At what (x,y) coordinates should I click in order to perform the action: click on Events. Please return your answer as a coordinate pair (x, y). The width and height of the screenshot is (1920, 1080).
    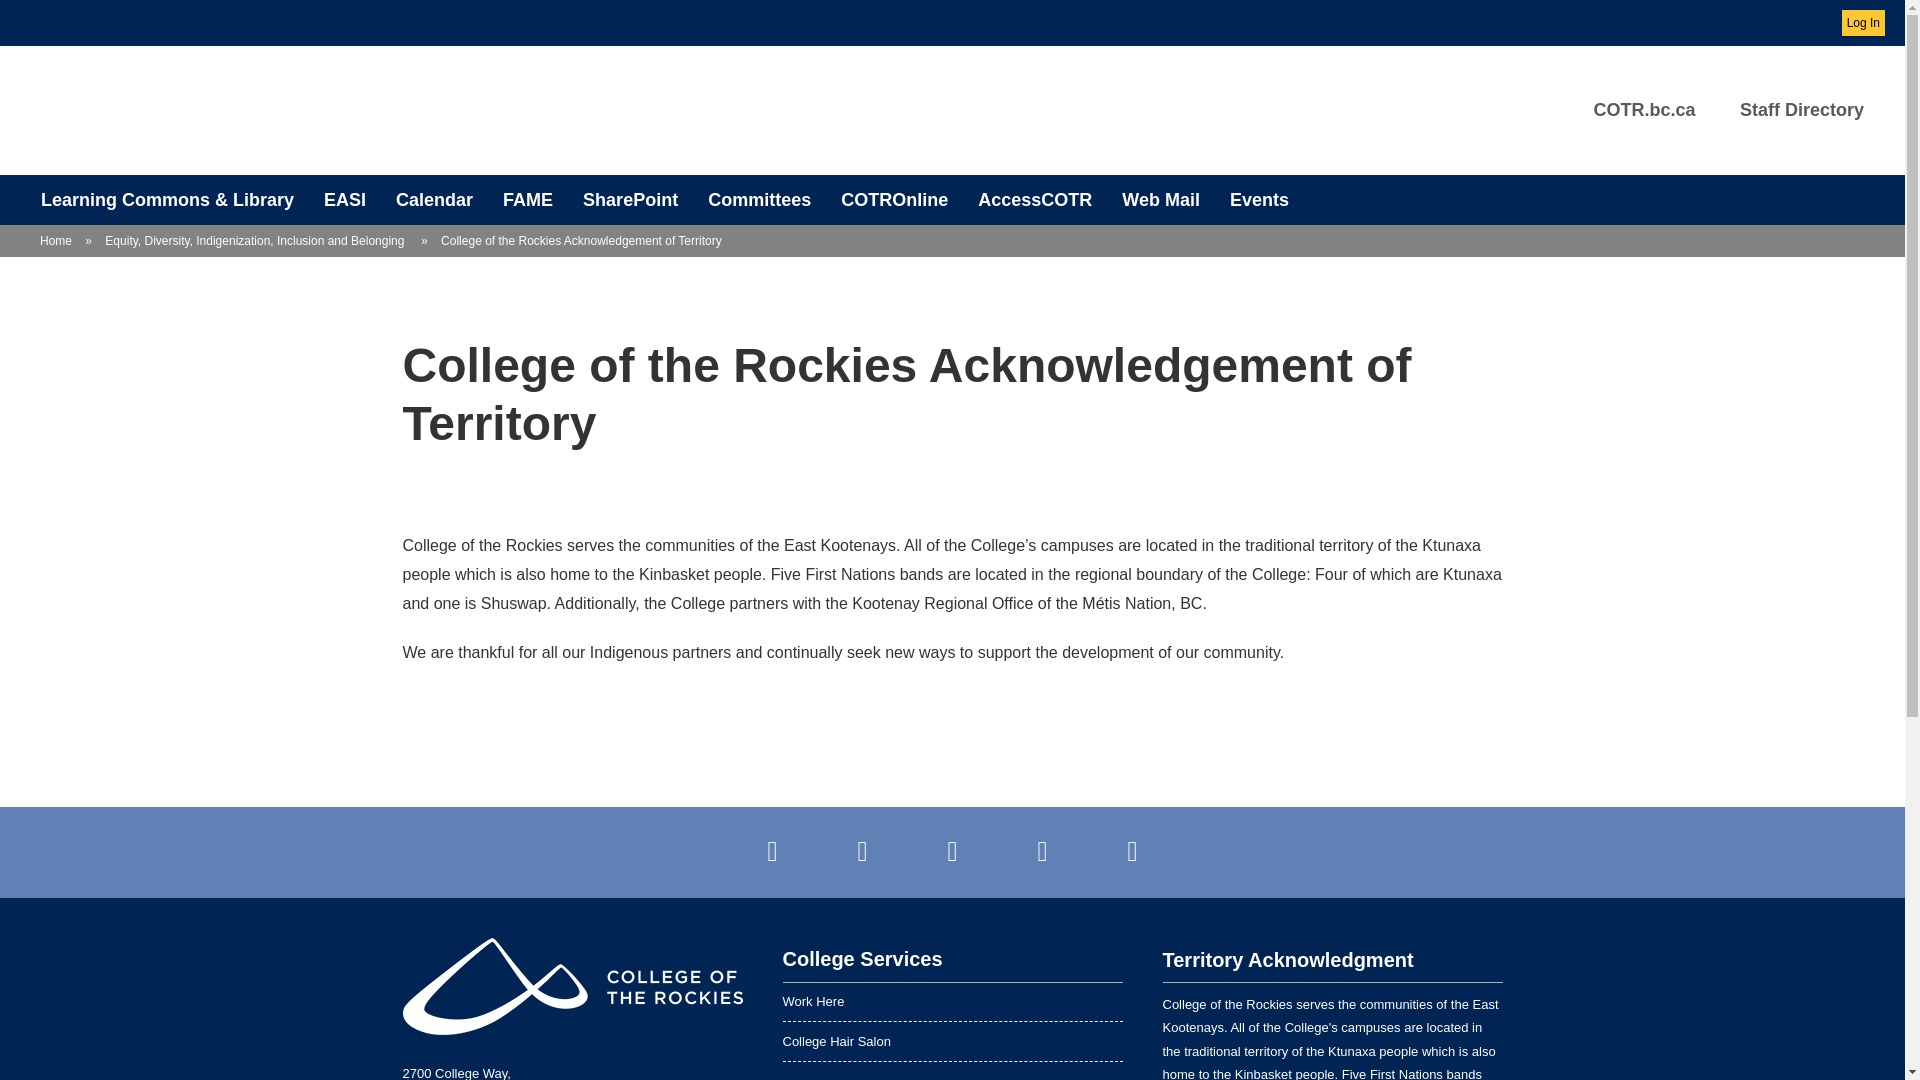
    Looking at the image, I should click on (1259, 199).